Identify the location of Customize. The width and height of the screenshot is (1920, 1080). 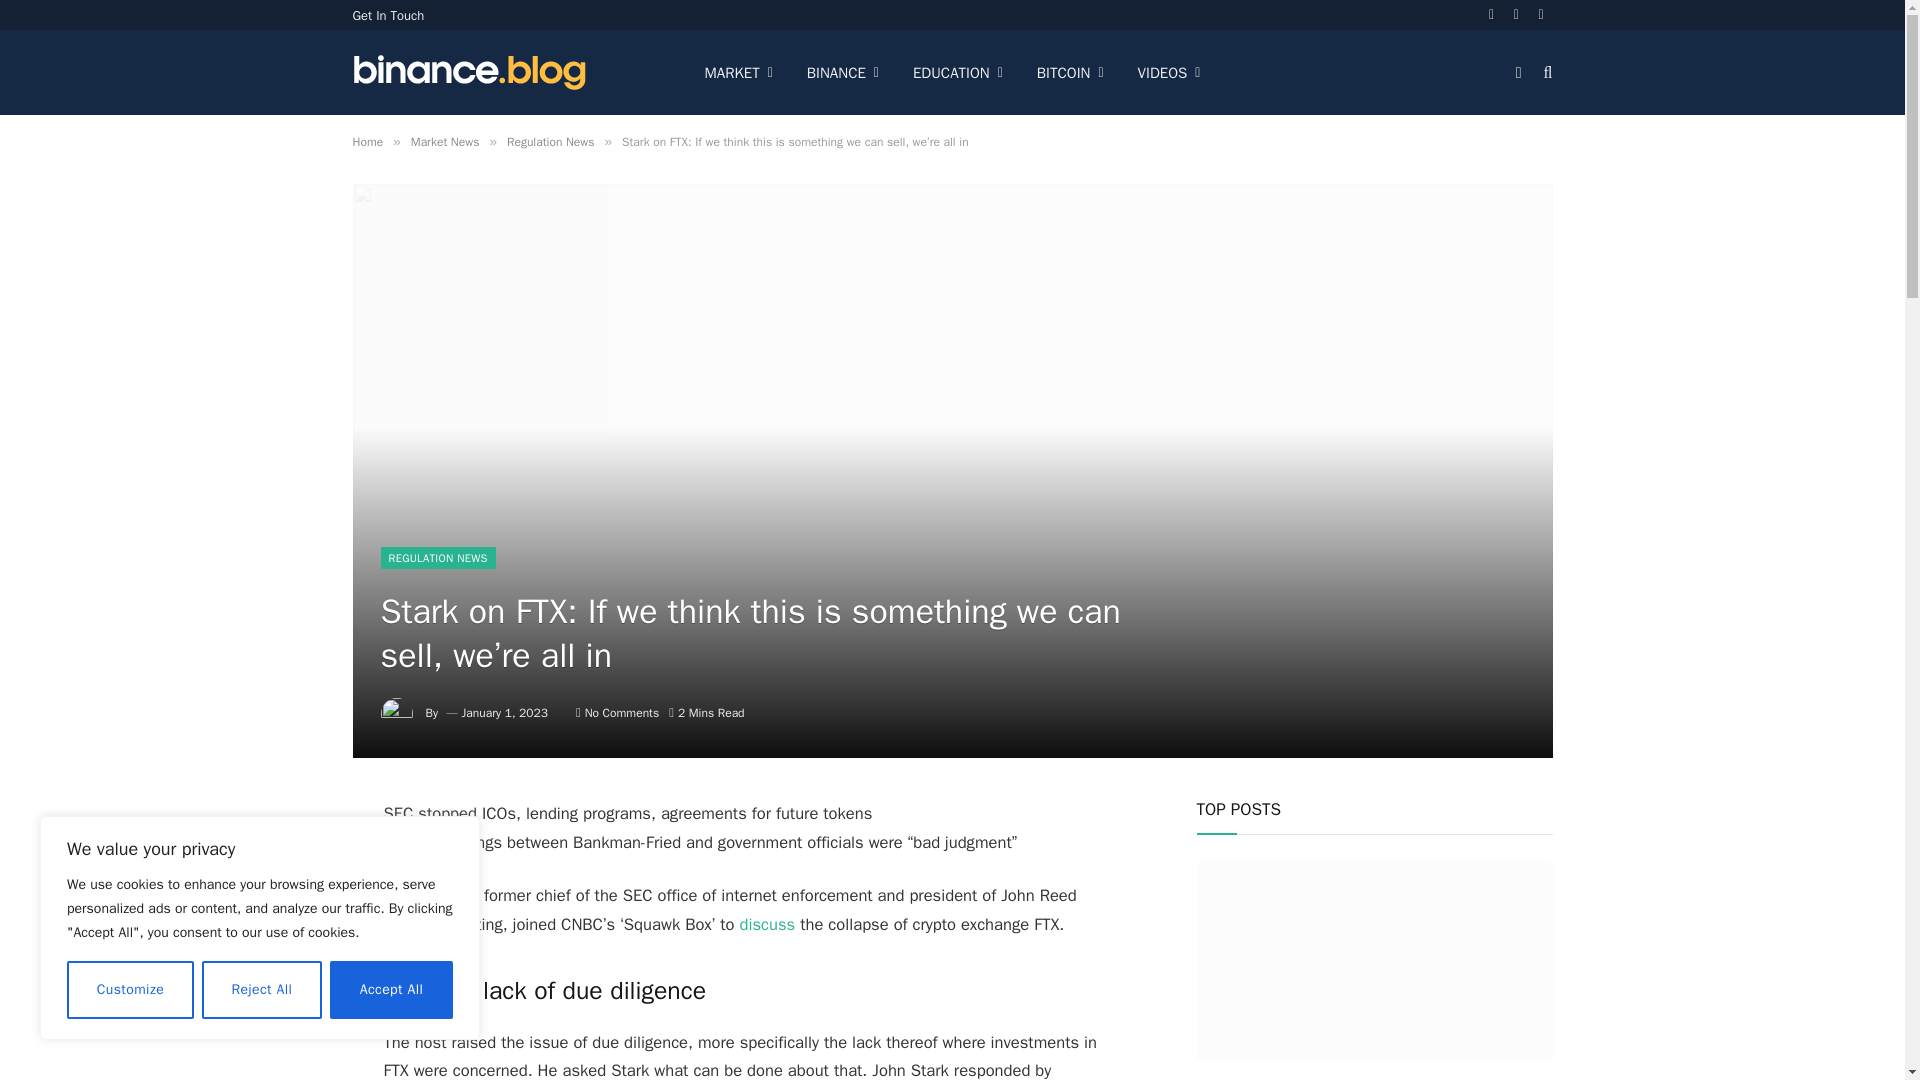
(130, 990).